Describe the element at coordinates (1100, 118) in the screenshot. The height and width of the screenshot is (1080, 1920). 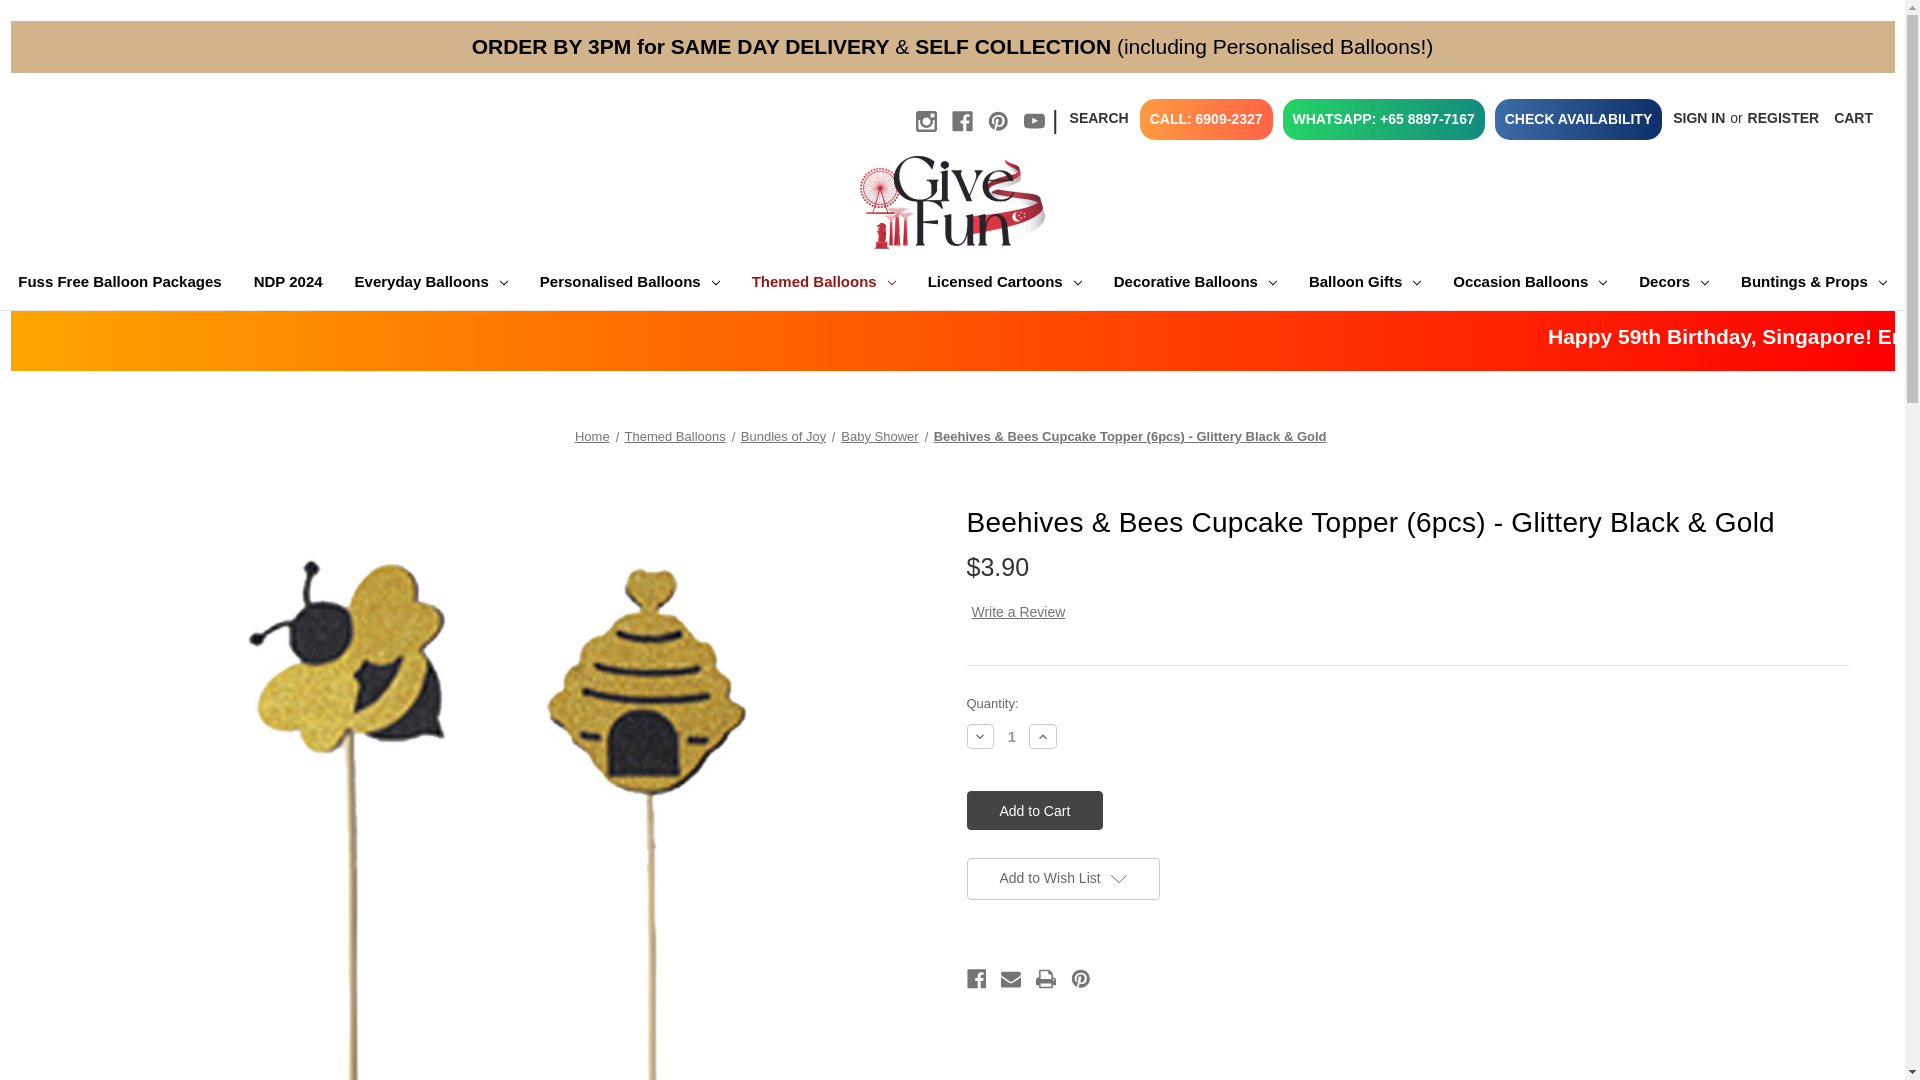
I see `SEARCH` at that location.